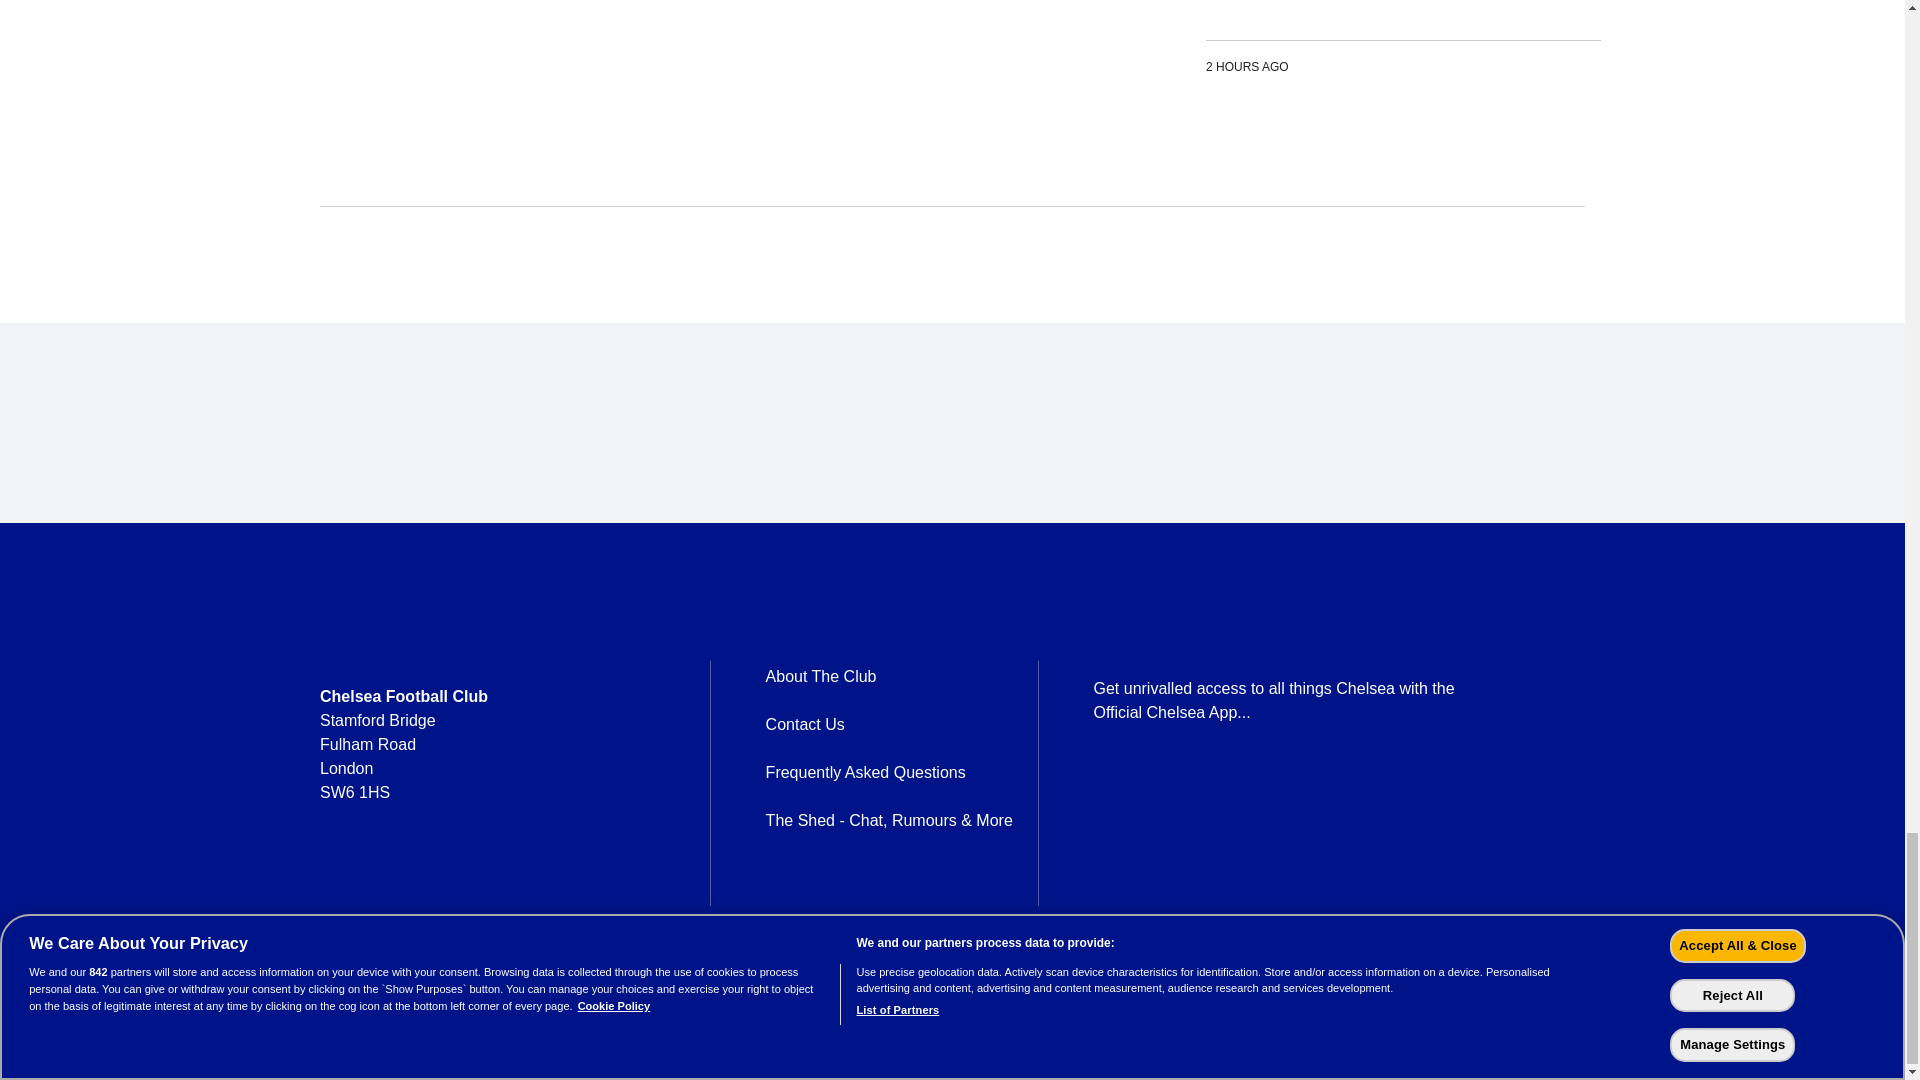 This screenshot has width=1920, height=1080. Describe the element at coordinates (438, 892) in the screenshot. I see `instagram` at that location.